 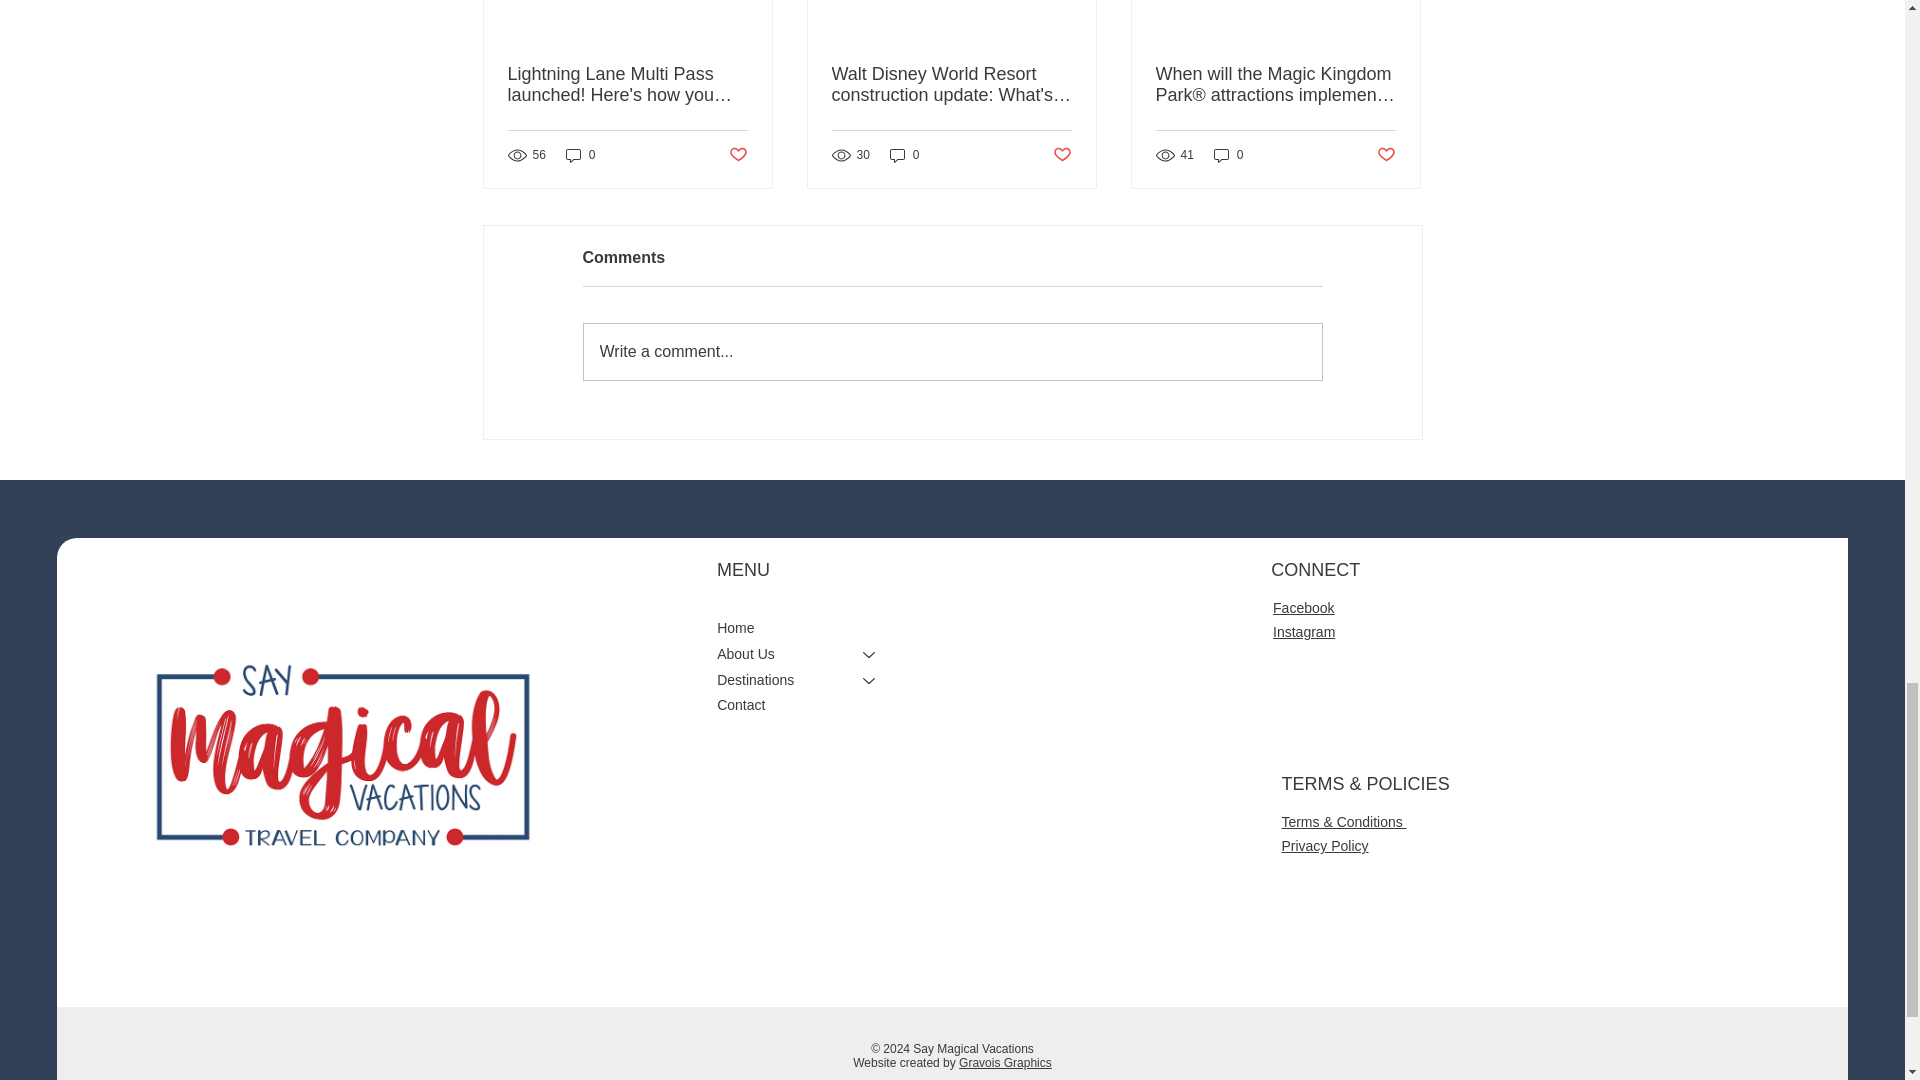 What do you see at coordinates (904, 155) in the screenshot?
I see `0` at bounding box center [904, 155].